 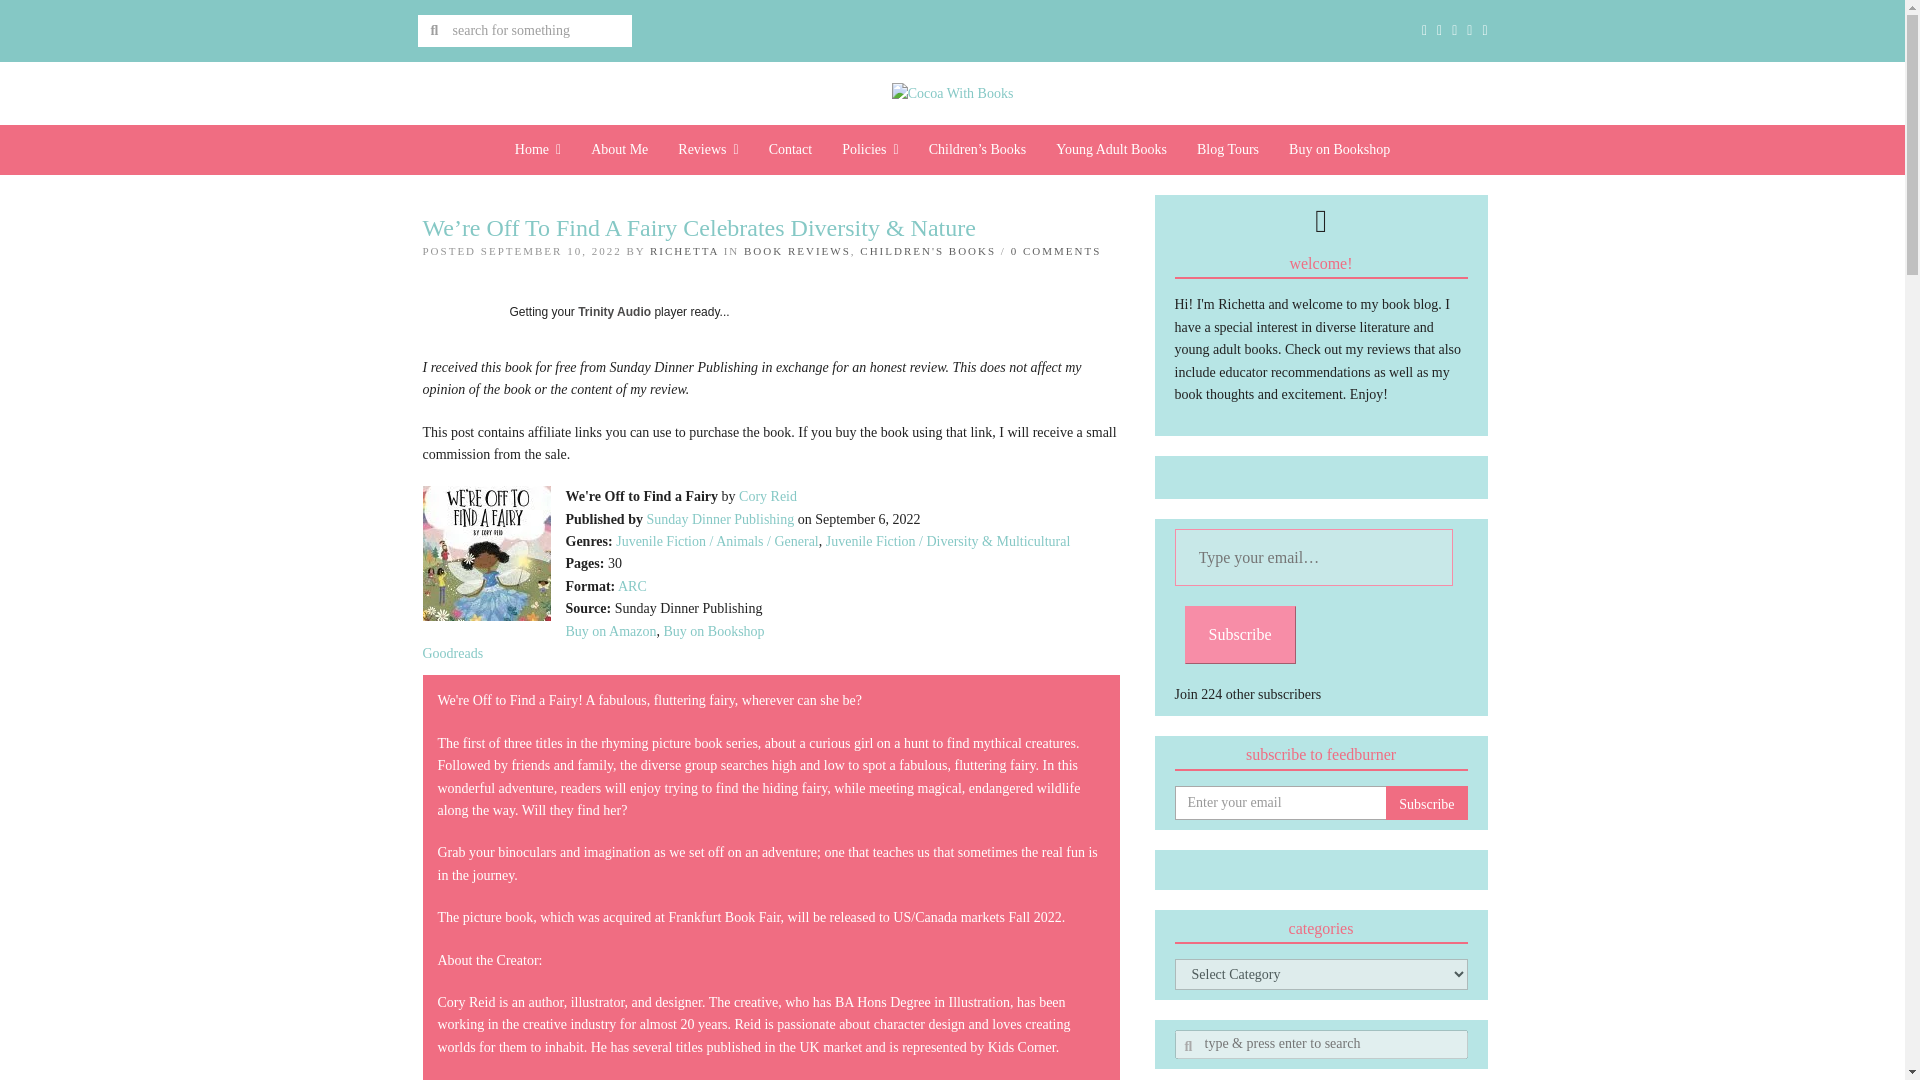 What do you see at coordinates (720, 519) in the screenshot?
I see `Sunday Dinner Publishing` at bounding box center [720, 519].